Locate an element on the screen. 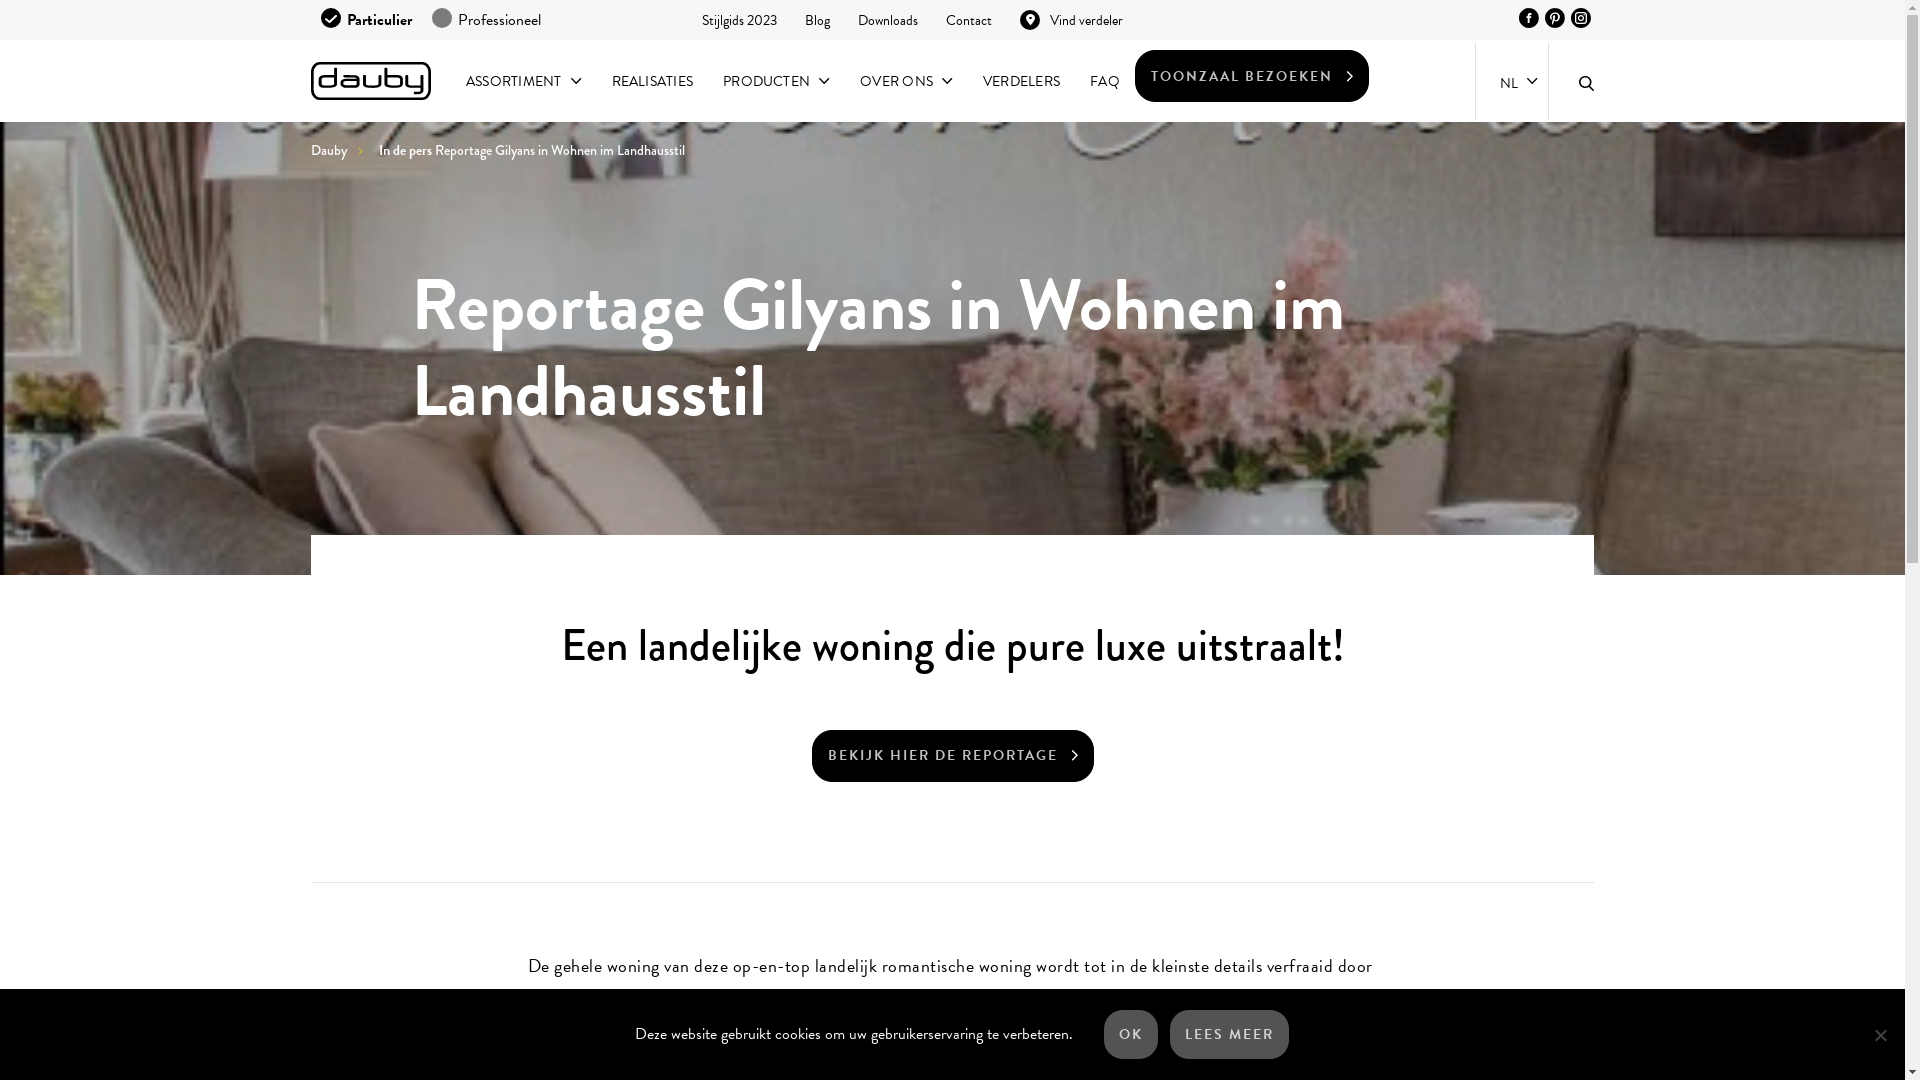 The width and height of the screenshot is (1920, 1080). Dauby is located at coordinates (371, 80).